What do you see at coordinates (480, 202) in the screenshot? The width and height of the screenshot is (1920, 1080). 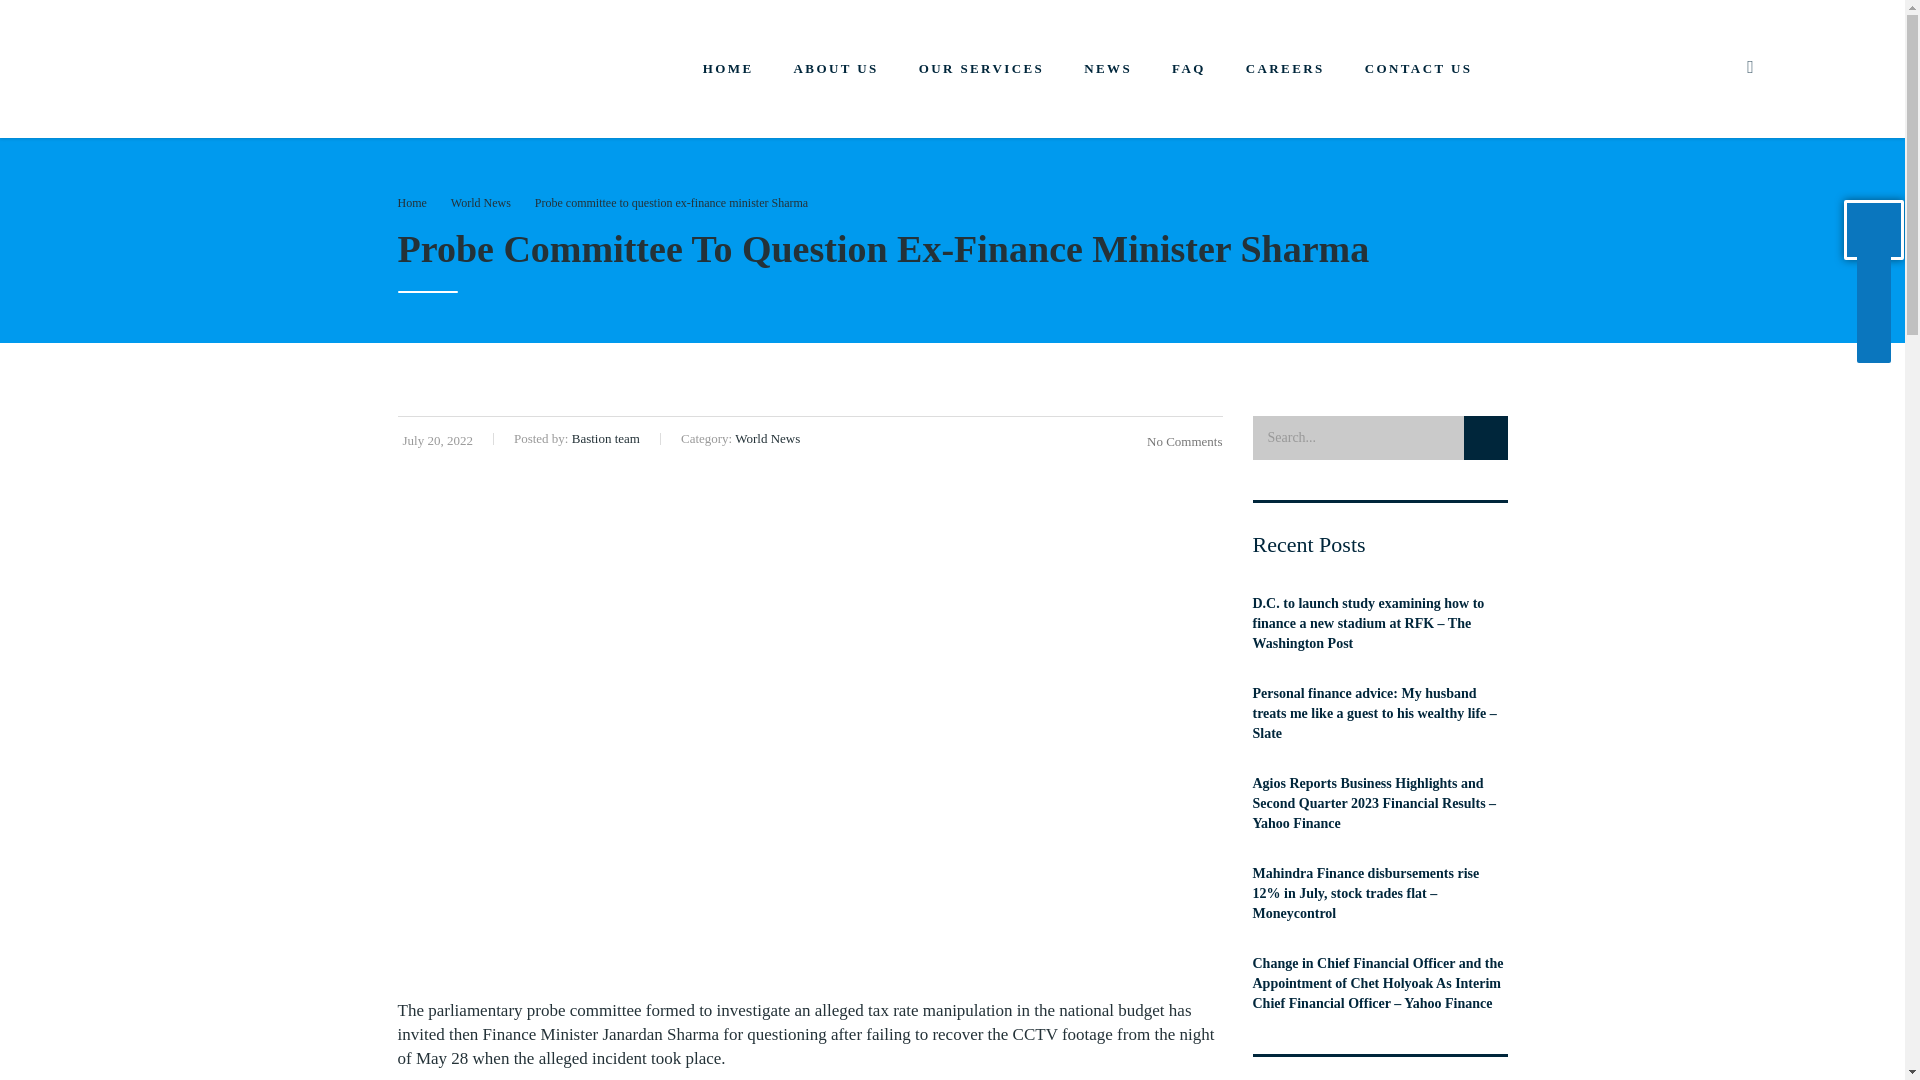 I see `Go to the World News category archives.` at bounding box center [480, 202].